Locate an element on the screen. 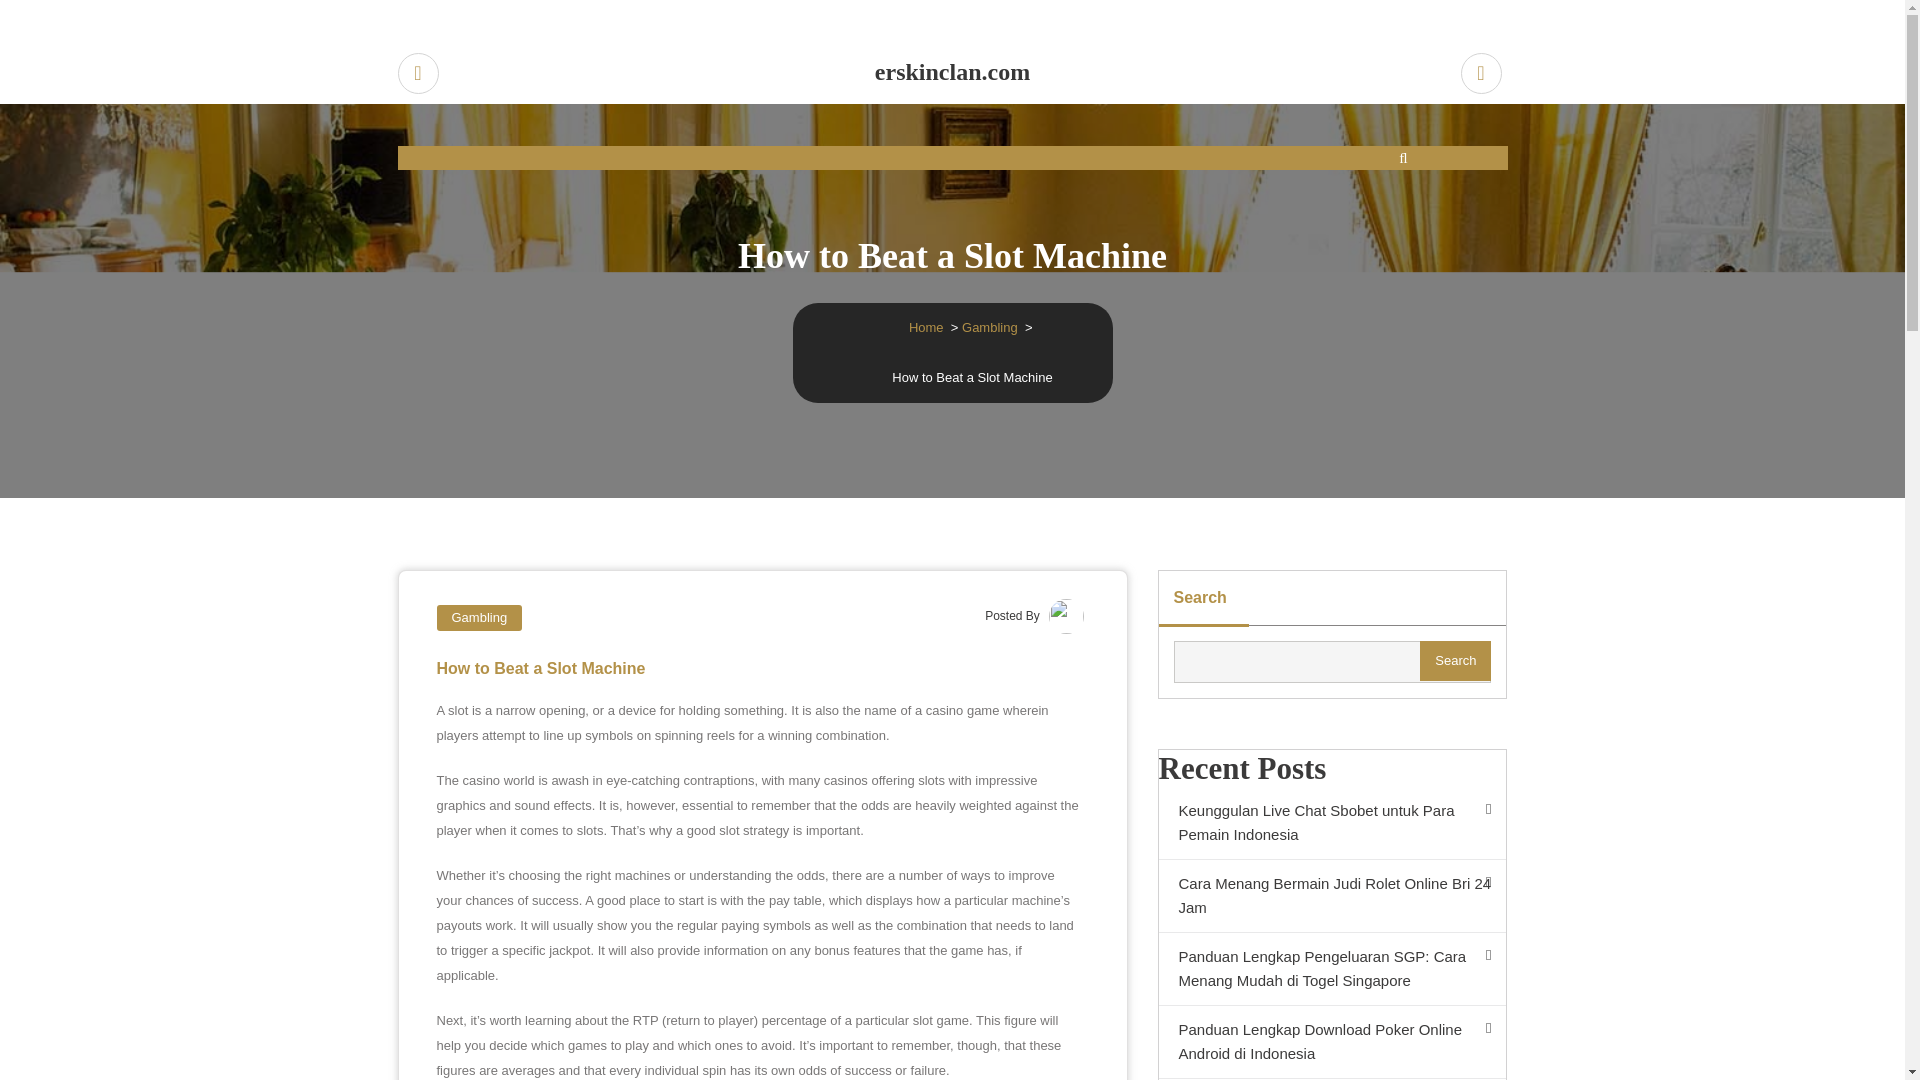 This screenshot has height=1080, width=1920. Gambling is located at coordinates (478, 617).